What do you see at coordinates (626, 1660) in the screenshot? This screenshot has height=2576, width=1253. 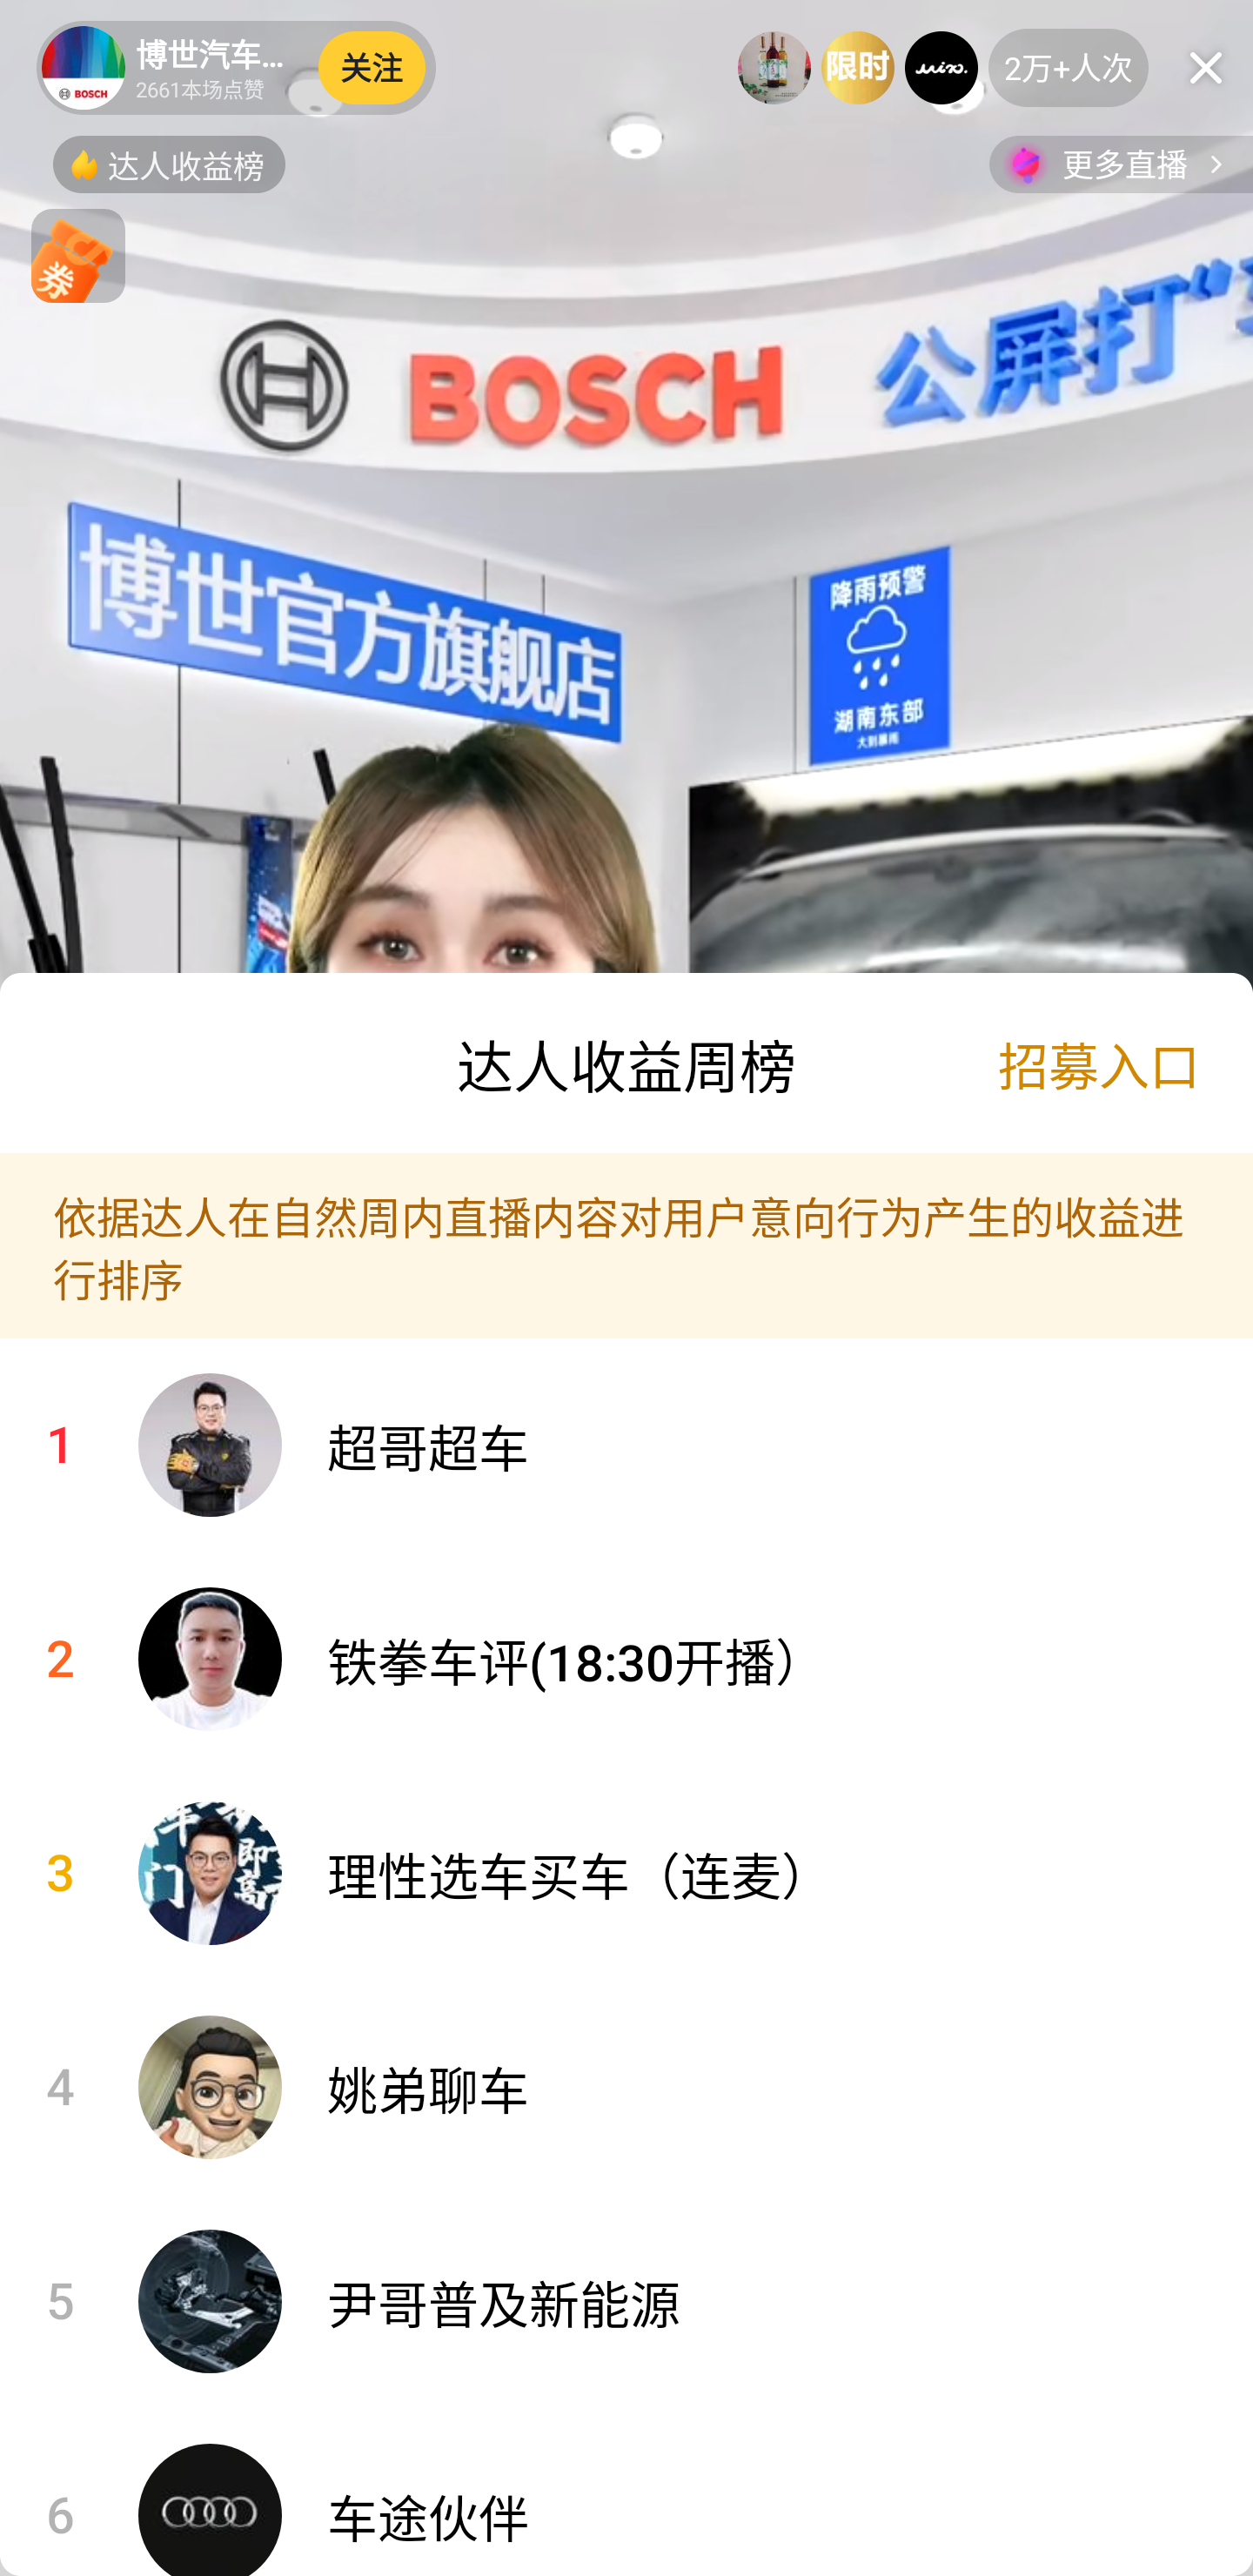 I see `2 铁拳车评(18:30开播）` at bounding box center [626, 1660].